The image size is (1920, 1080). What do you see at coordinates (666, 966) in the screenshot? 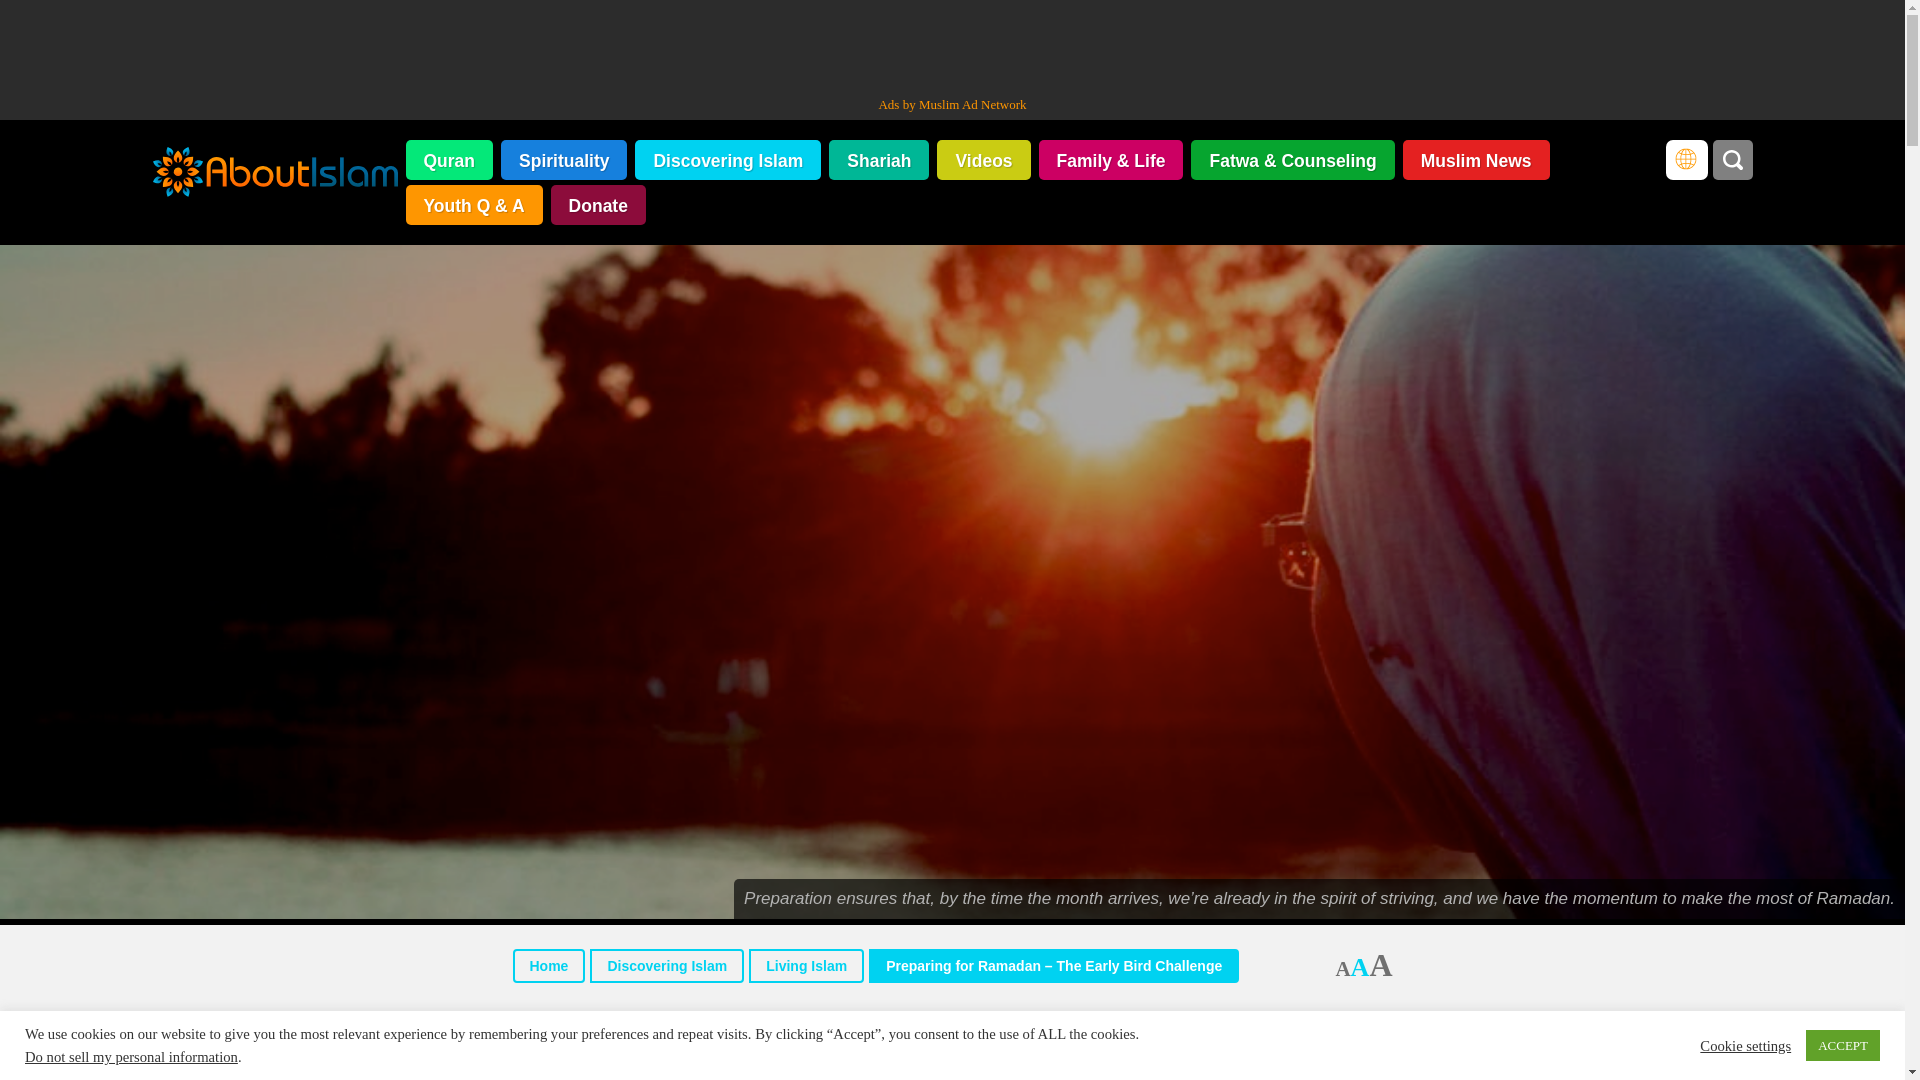
I see `Discovering Islam` at bounding box center [666, 966].